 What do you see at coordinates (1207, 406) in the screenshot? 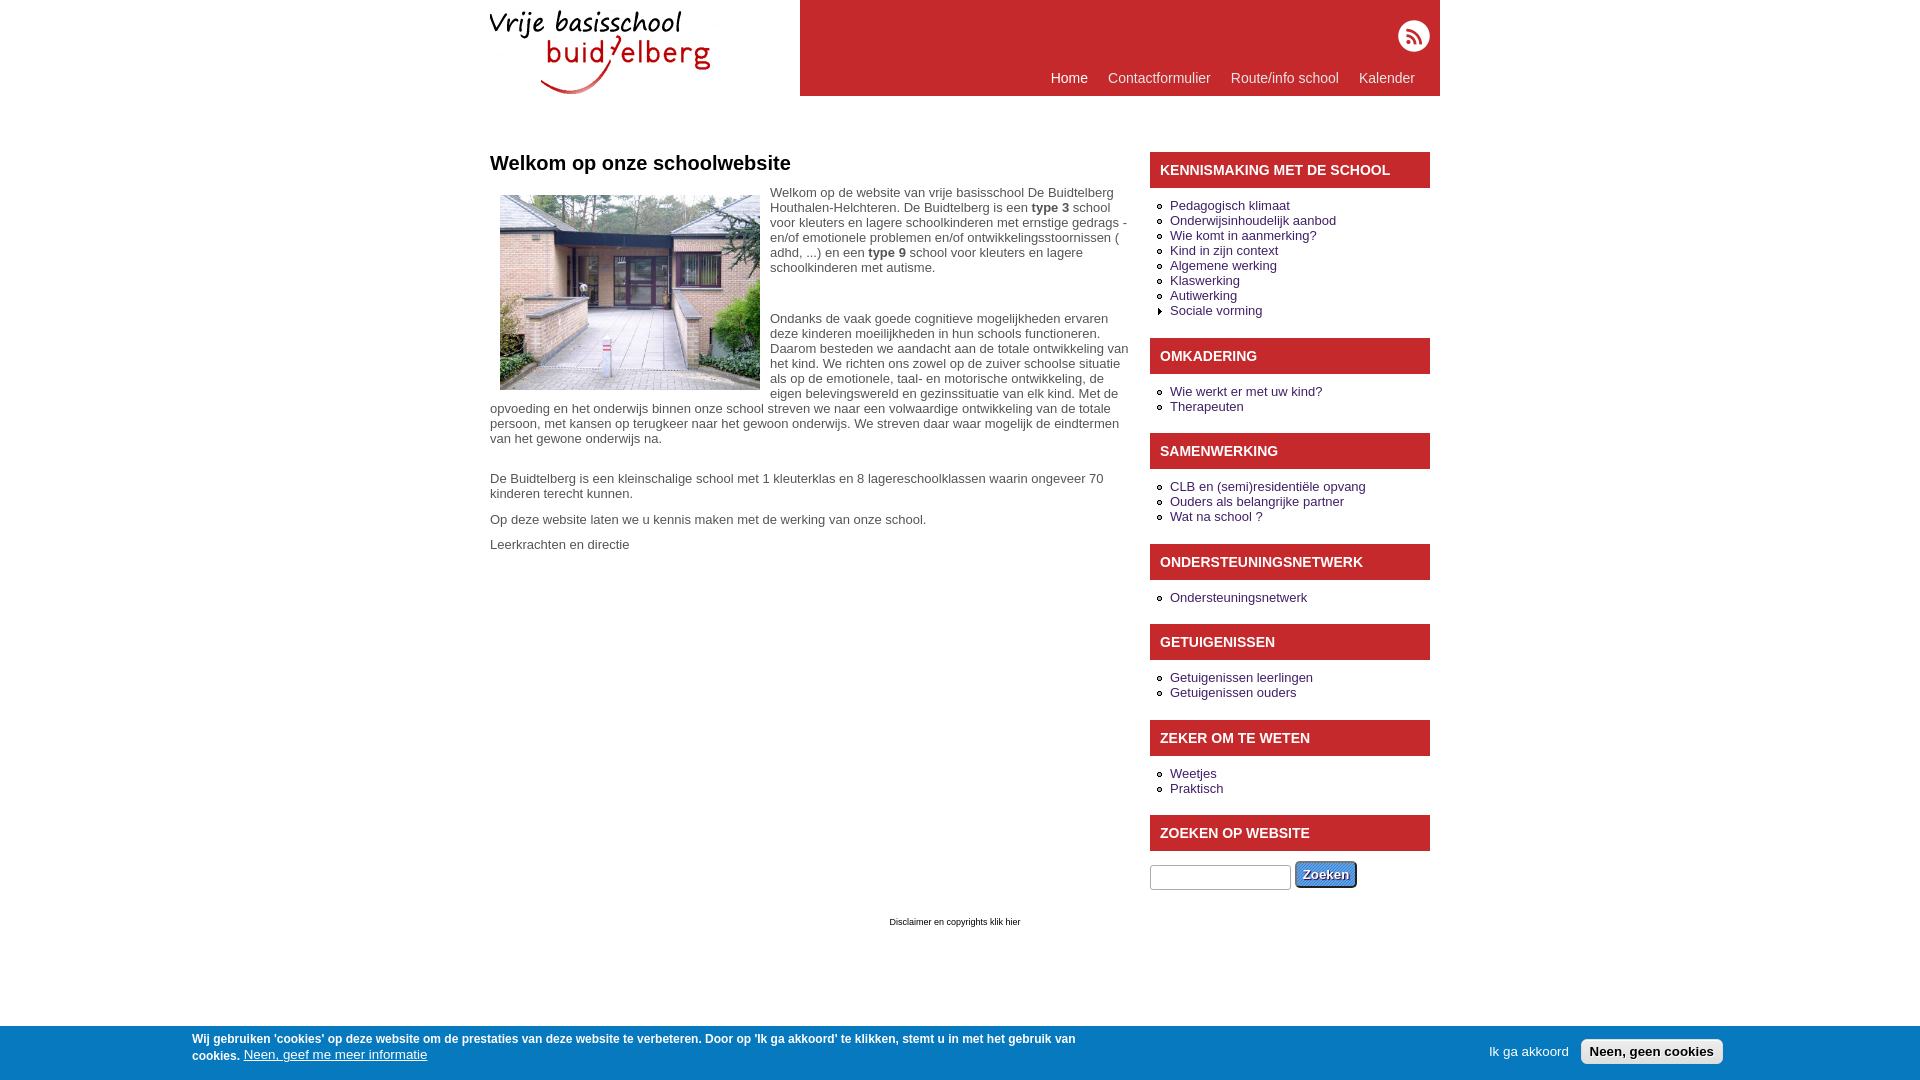
I see `Therapeuten` at bounding box center [1207, 406].